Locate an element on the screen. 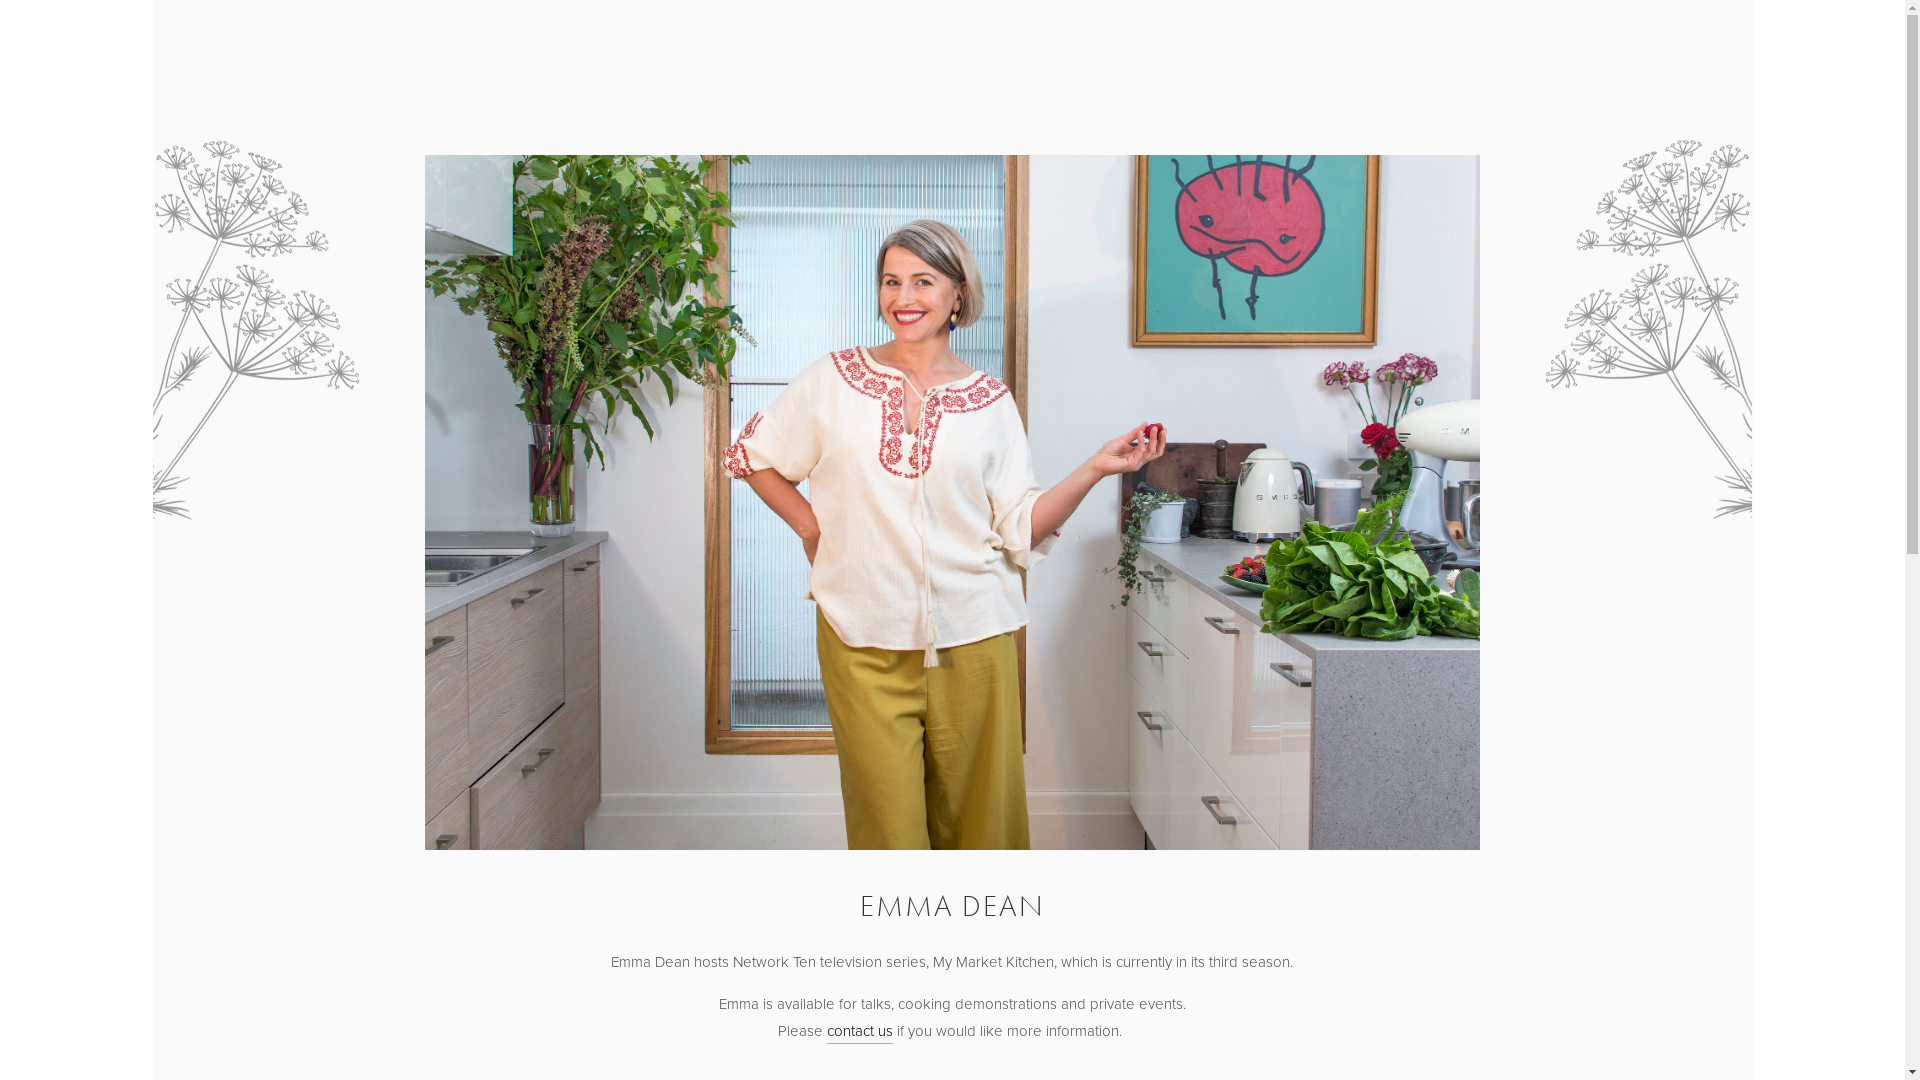  contact us is located at coordinates (860, 1032).